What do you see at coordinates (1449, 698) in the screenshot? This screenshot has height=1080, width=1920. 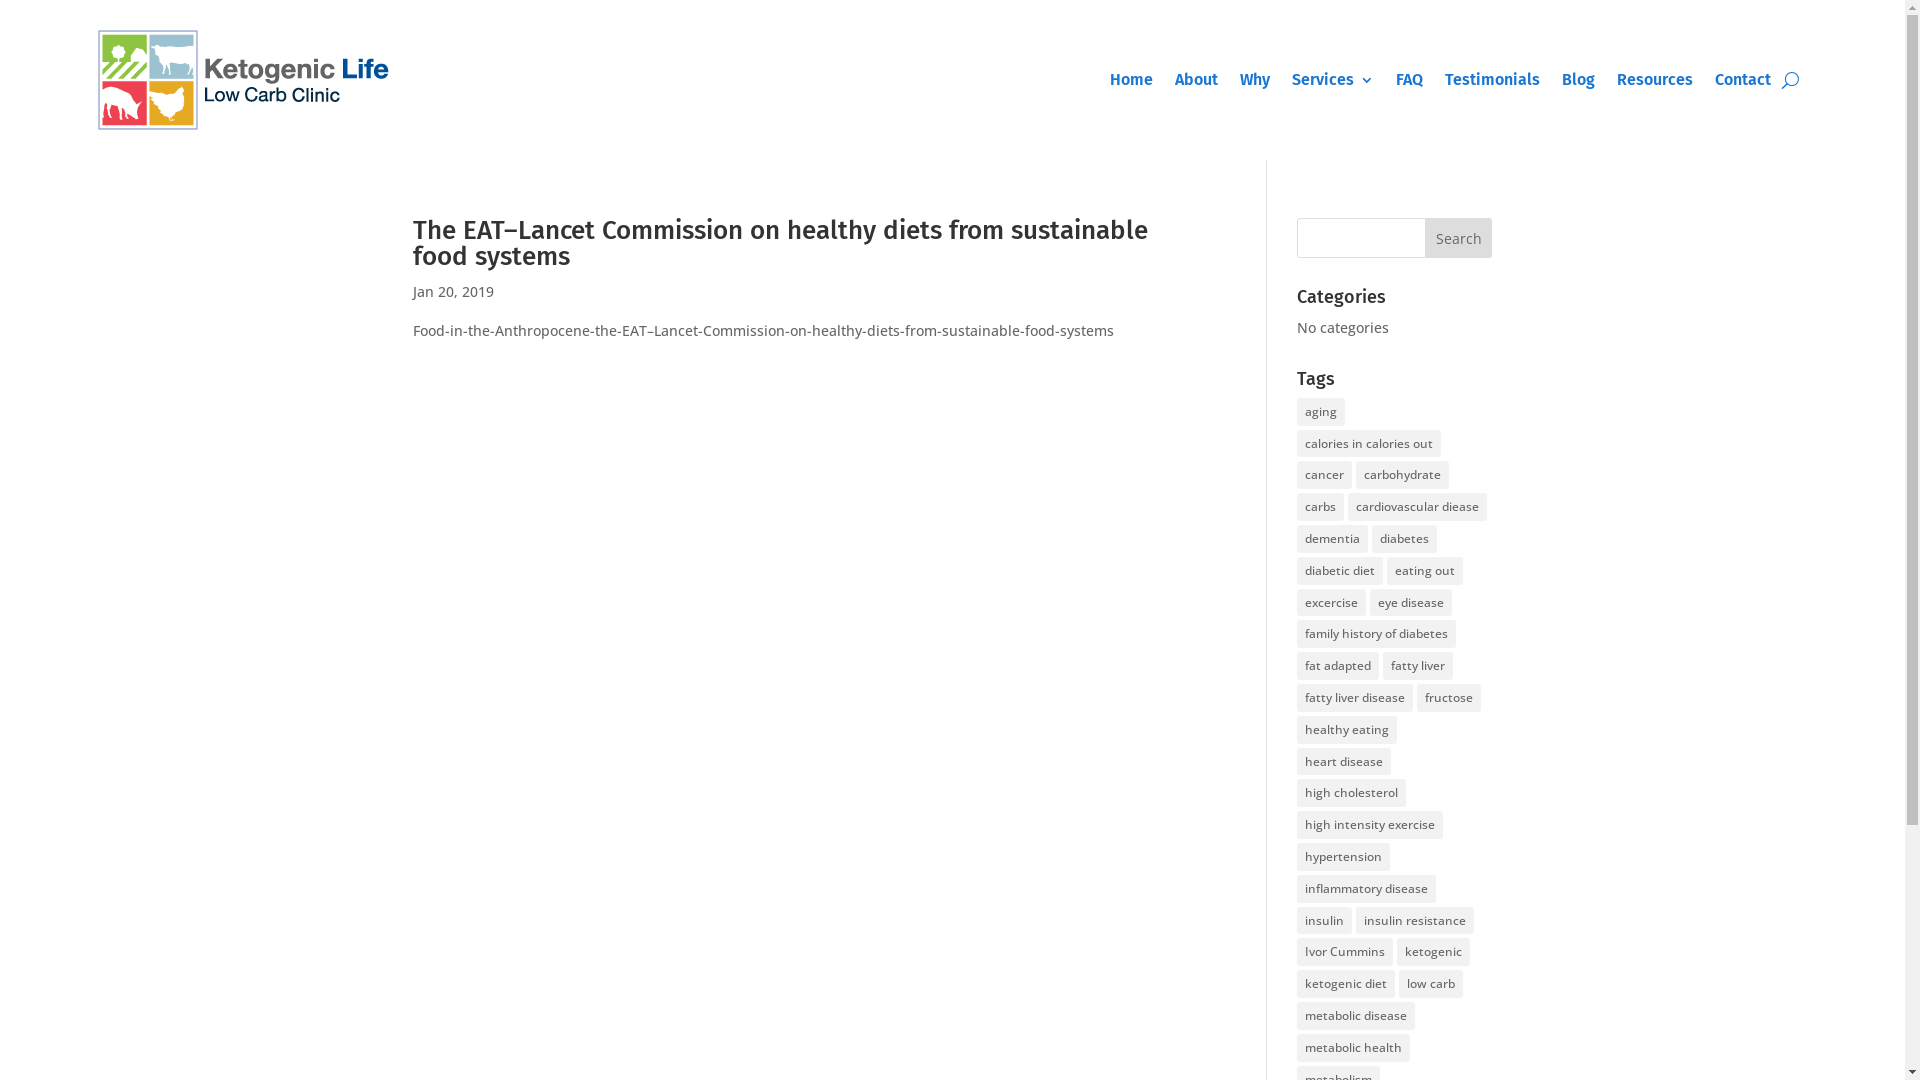 I see `fructose` at bounding box center [1449, 698].